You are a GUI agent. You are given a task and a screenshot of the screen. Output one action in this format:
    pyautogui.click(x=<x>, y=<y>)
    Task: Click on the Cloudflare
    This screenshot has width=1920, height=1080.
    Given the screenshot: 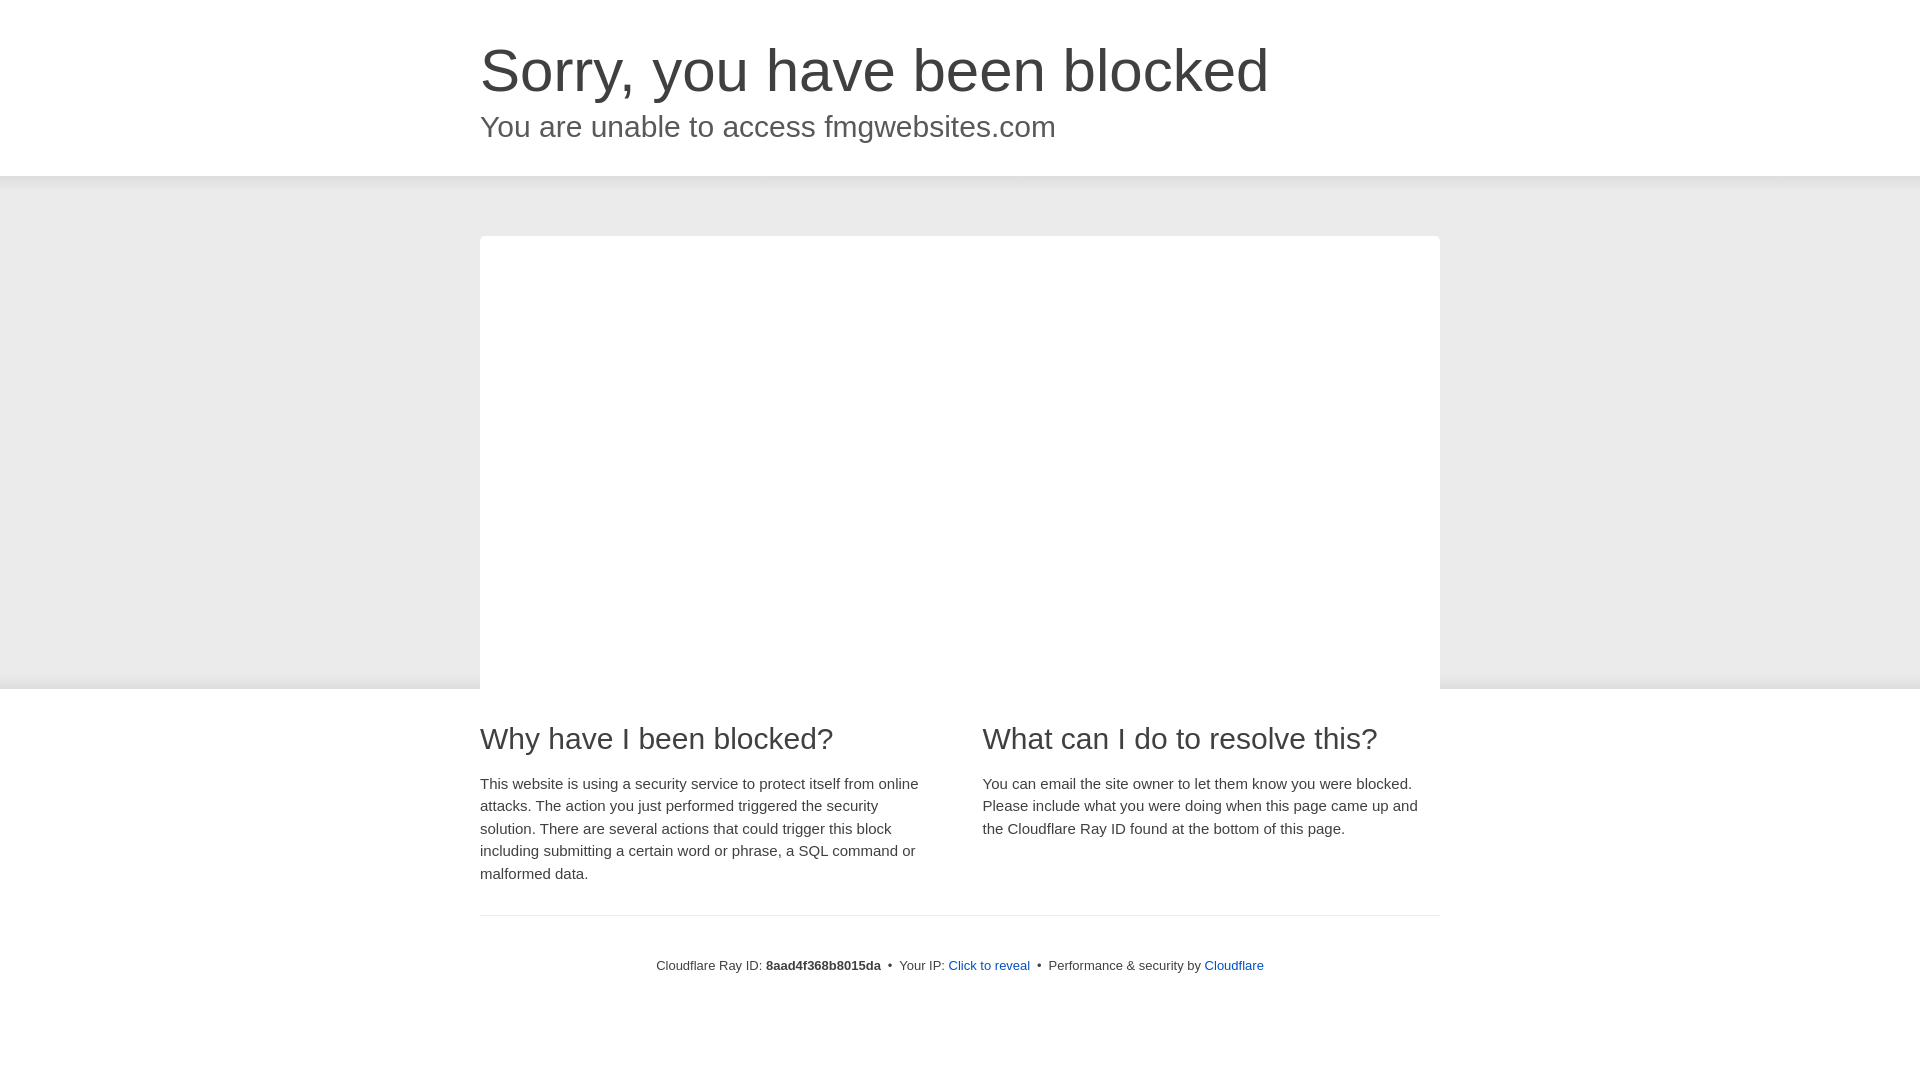 What is the action you would take?
    pyautogui.click(x=1234, y=965)
    